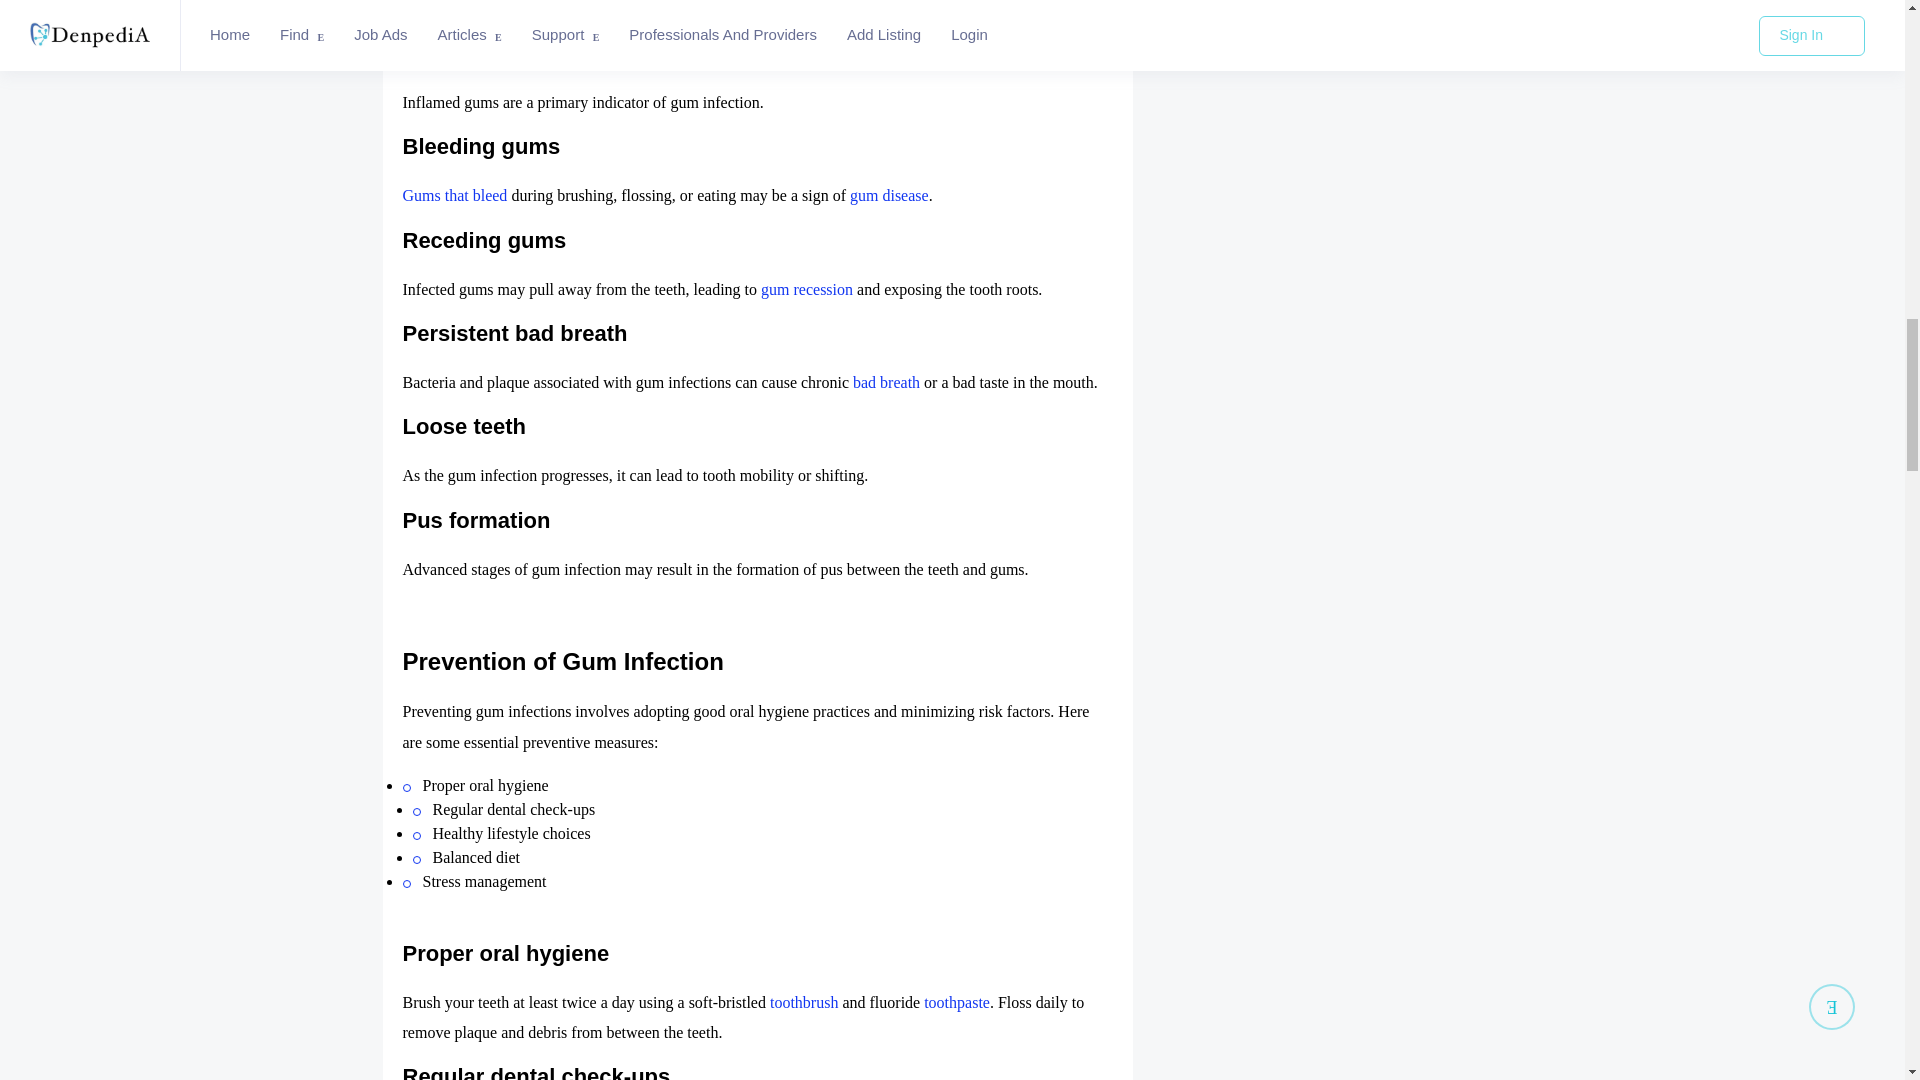 The image size is (1920, 1080). What do you see at coordinates (803, 1002) in the screenshot?
I see `toothbrush` at bounding box center [803, 1002].